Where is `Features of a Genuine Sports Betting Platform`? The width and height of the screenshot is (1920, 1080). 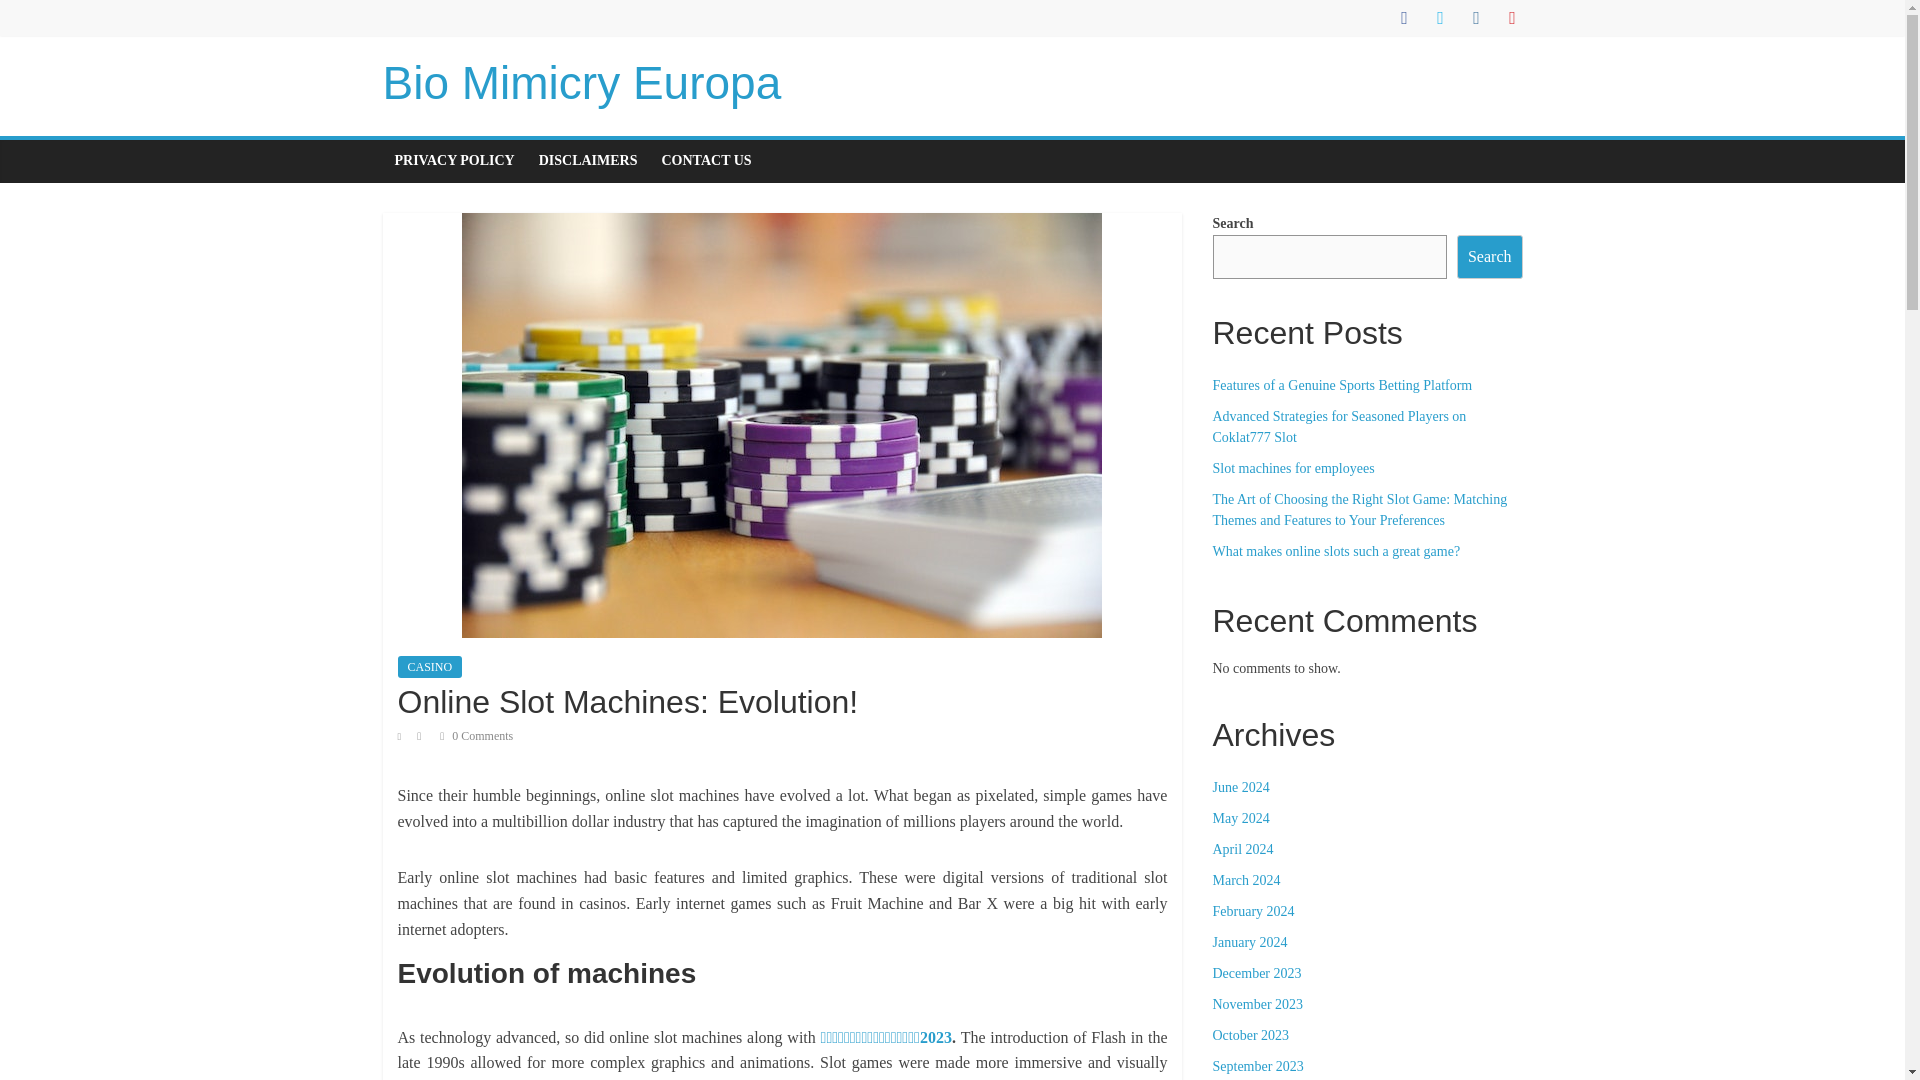 Features of a Genuine Sports Betting Platform is located at coordinates (1342, 386).